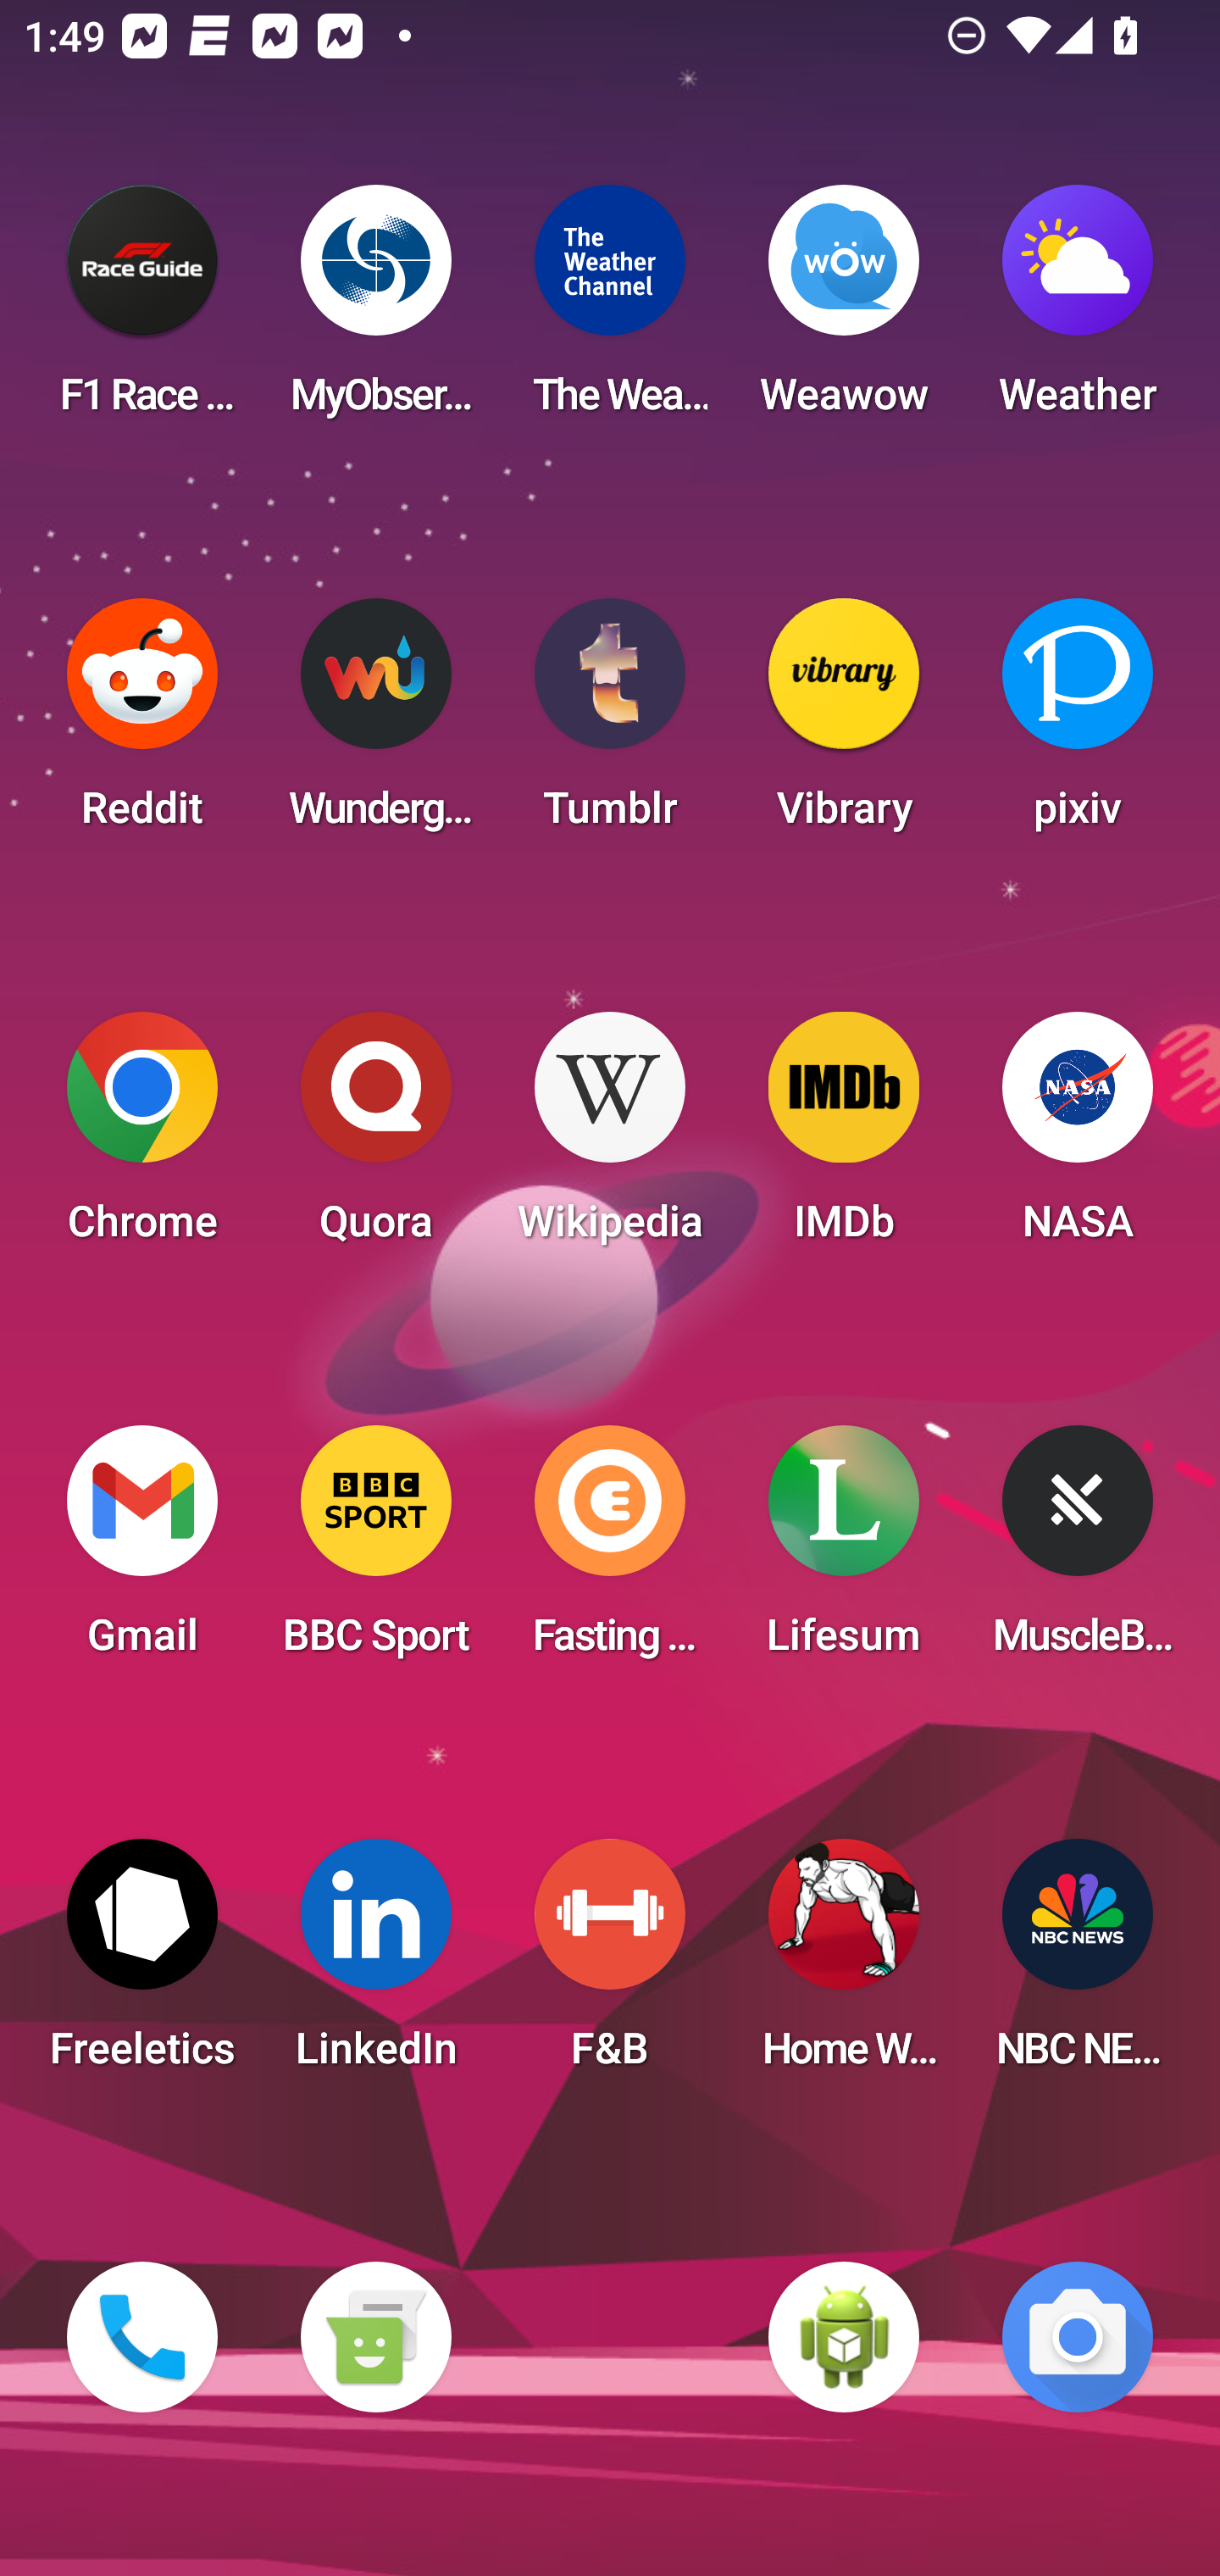  I want to click on Wikipedia, so click(610, 1137).